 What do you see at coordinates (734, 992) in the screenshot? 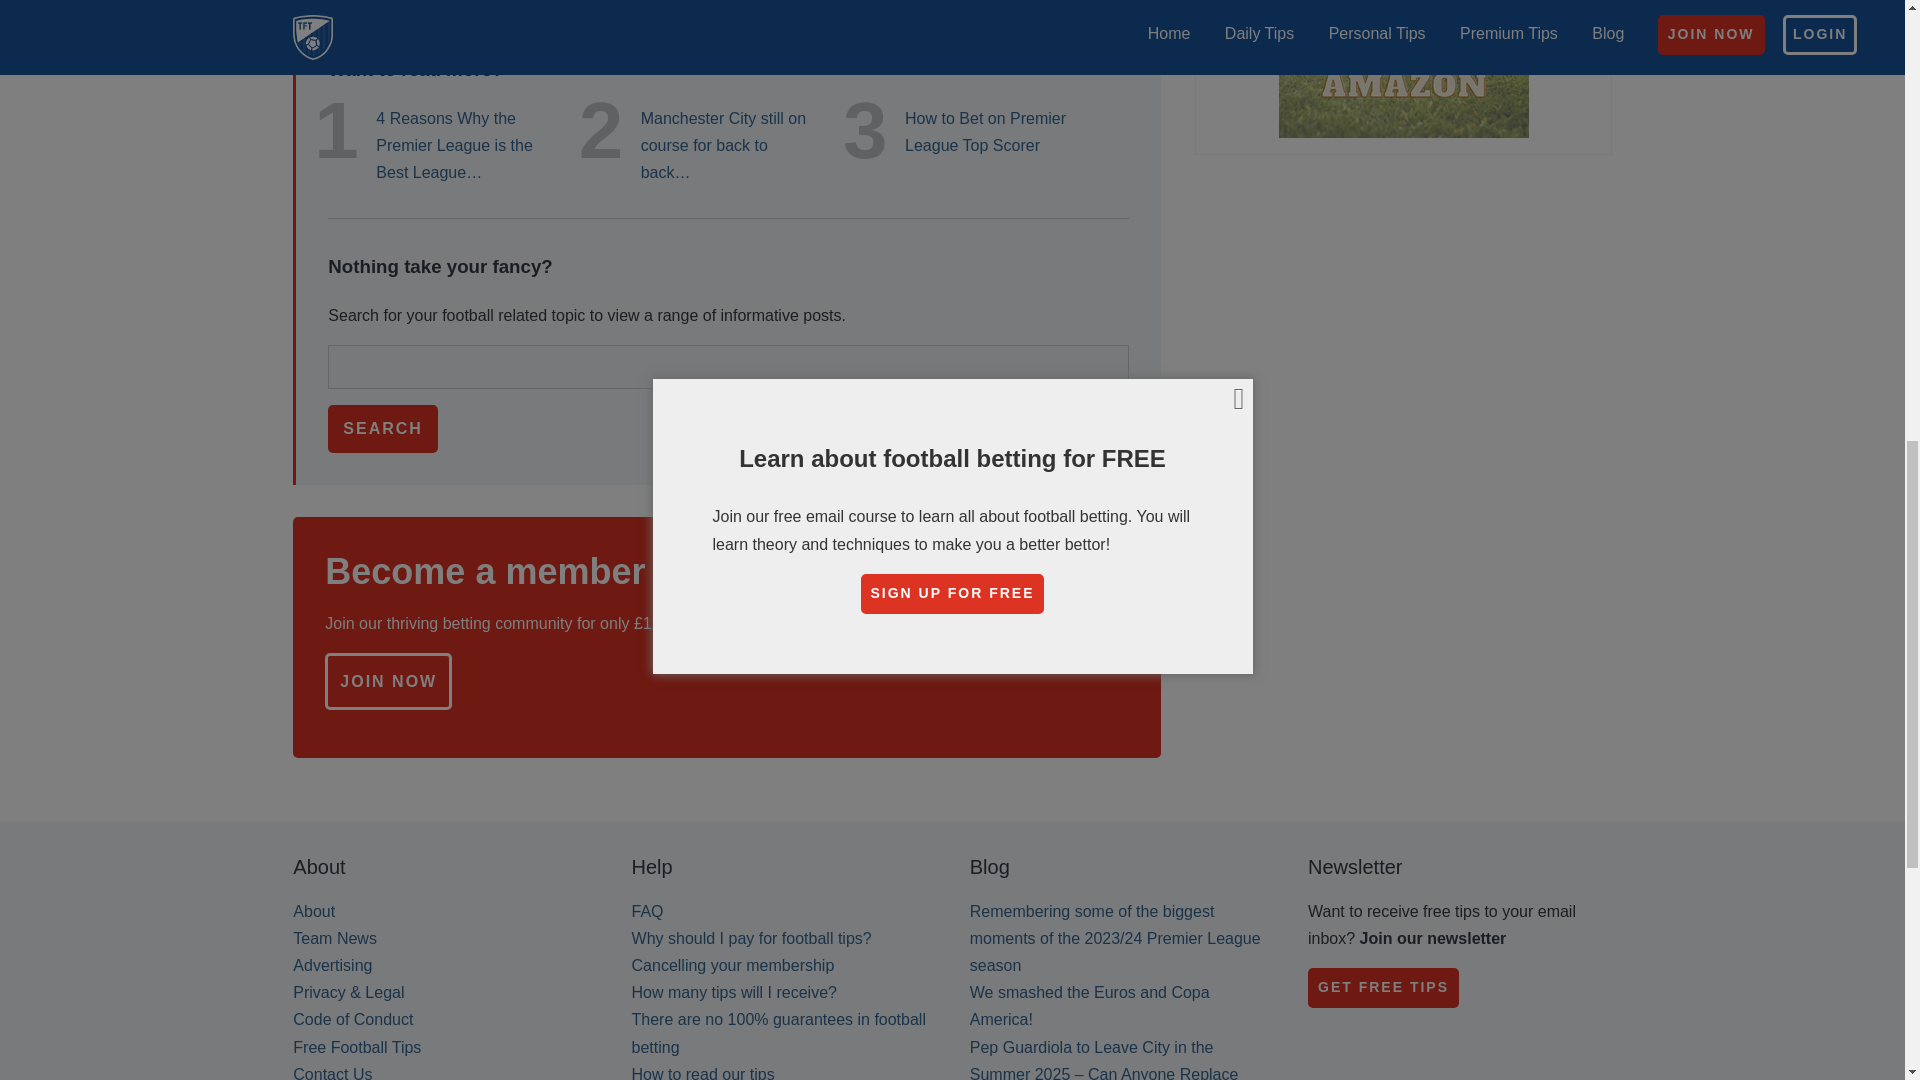
I see `How many tips will I receive?` at bounding box center [734, 992].